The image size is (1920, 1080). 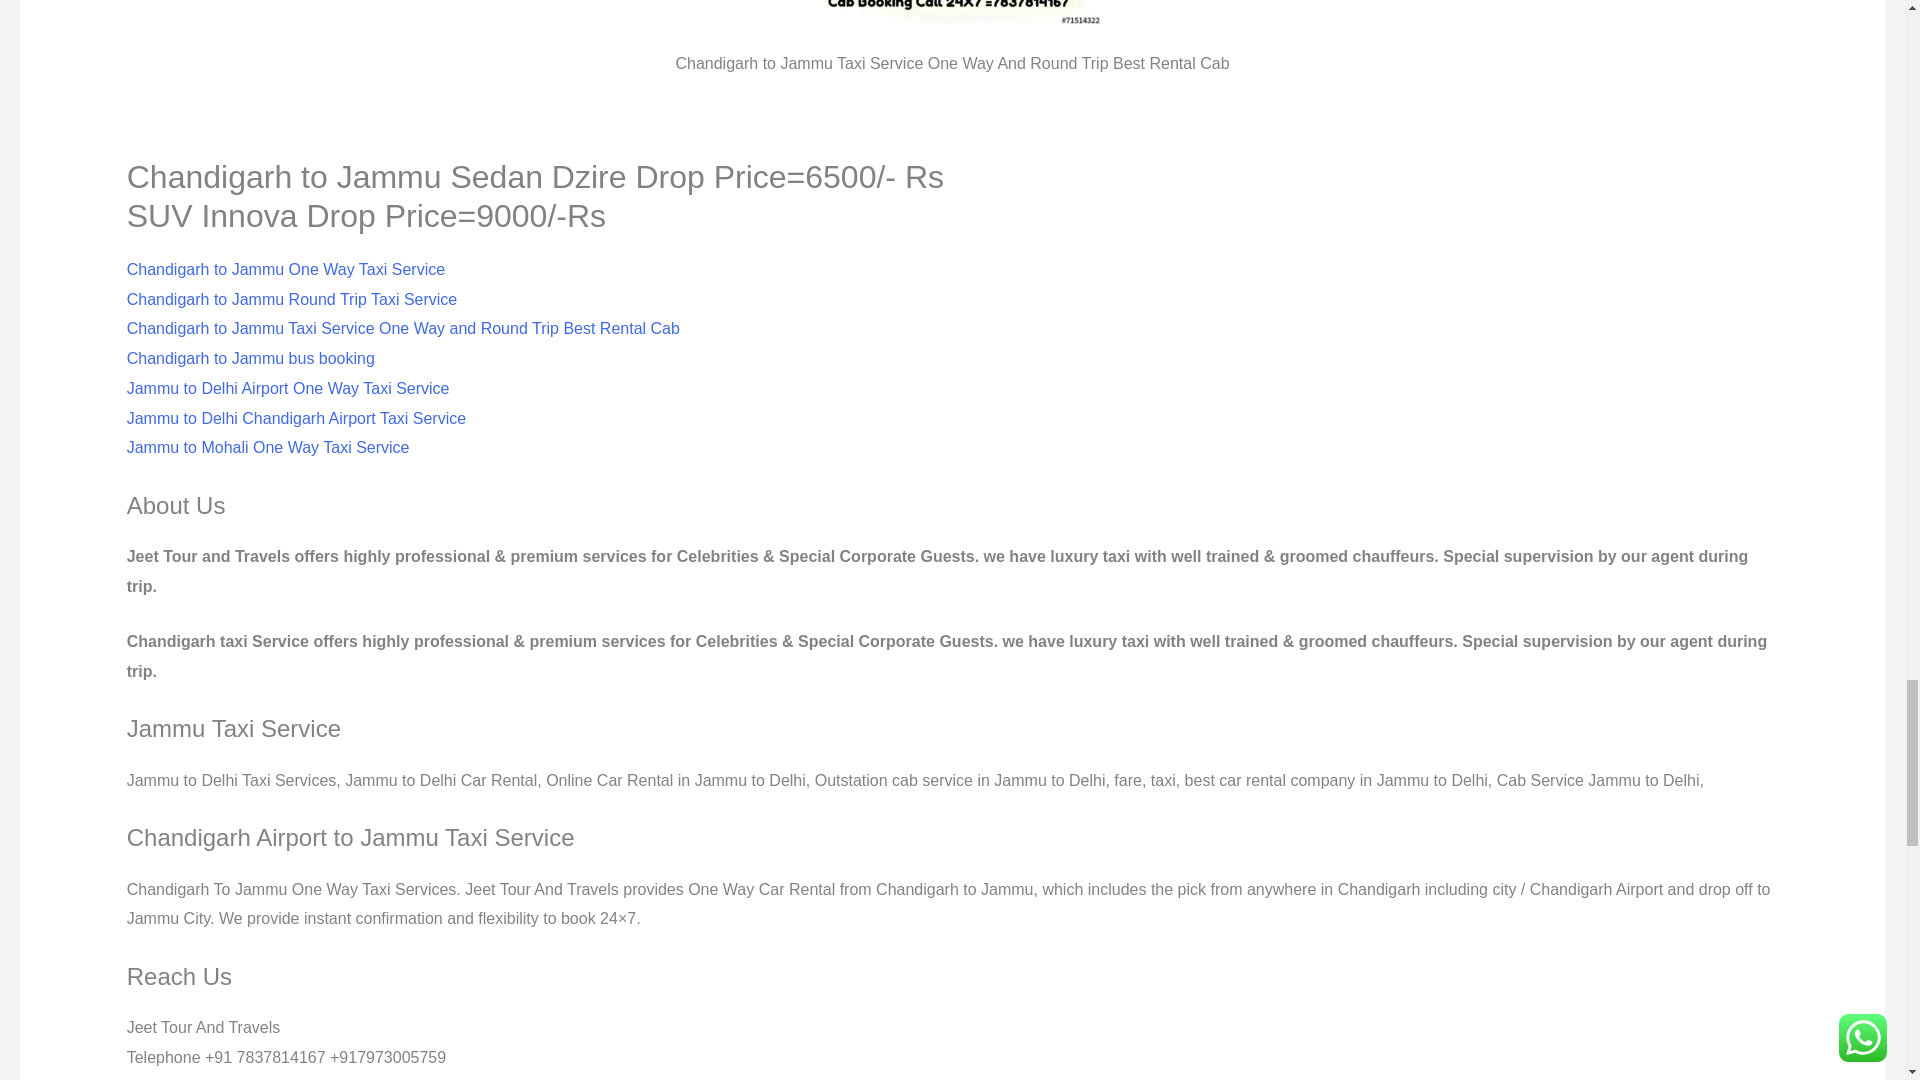 What do you see at coordinates (268, 446) in the screenshot?
I see `Jammu to Mohali One Way Taxi Service` at bounding box center [268, 446].